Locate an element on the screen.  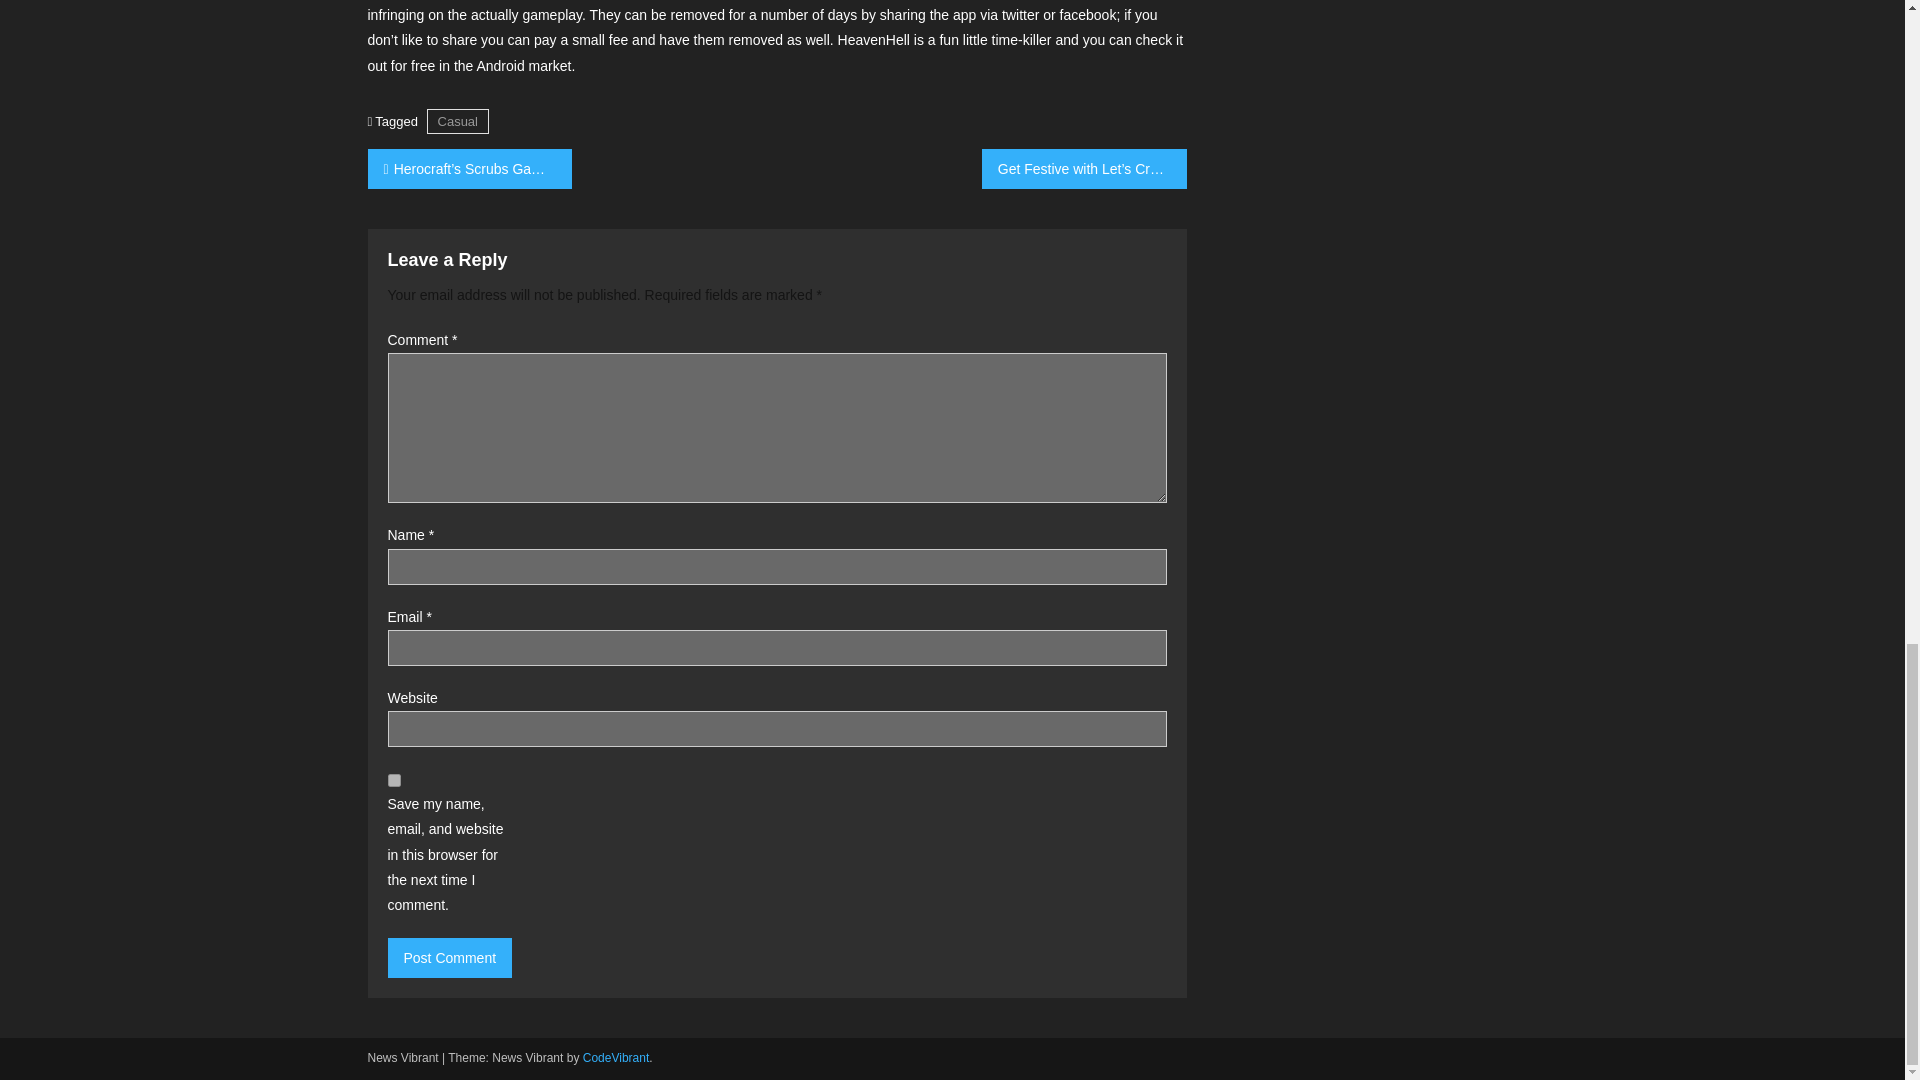
Post Comment is located at coordinates (450, 958).